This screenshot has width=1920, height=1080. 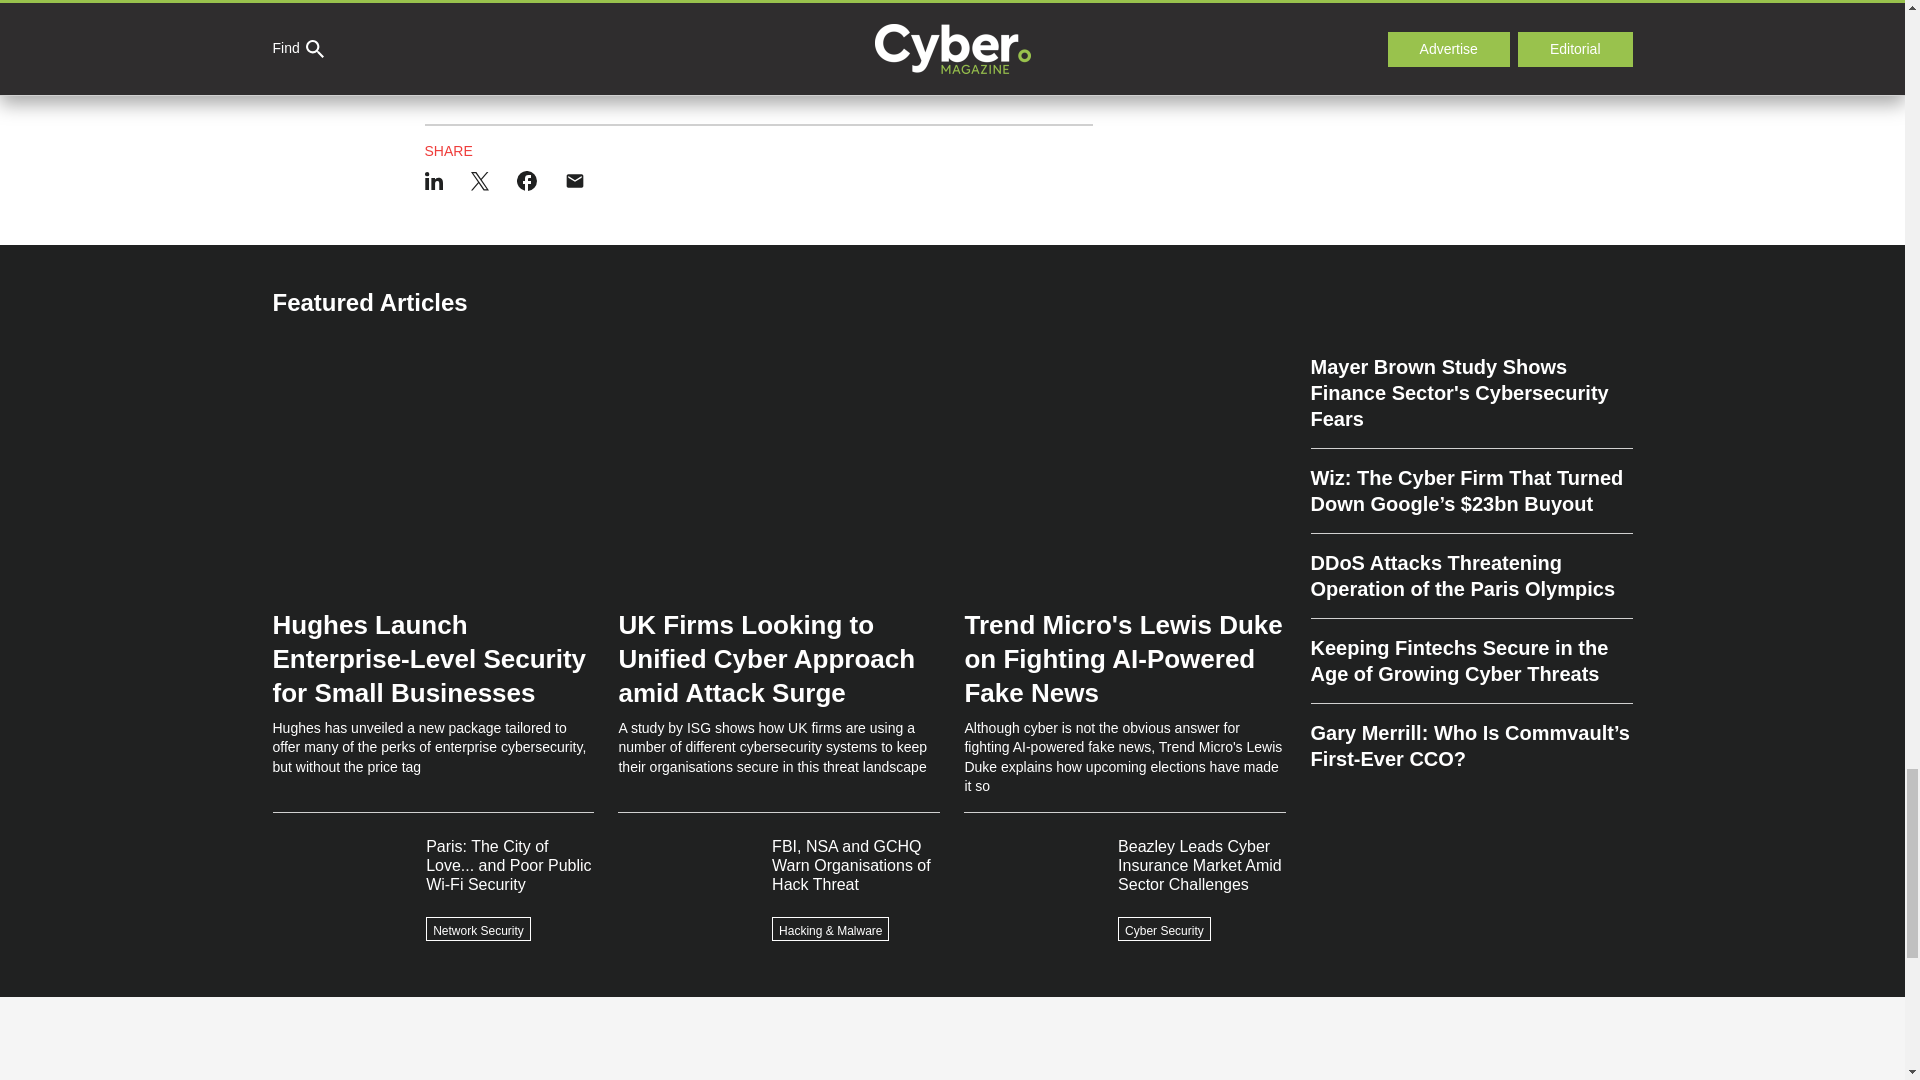 What do you see at coordinates (1470, 661) in the screenshot?
I see `Keeping Fintechs Secure in the Age of Growing Cyber Threats` at bounding box center [1470, 661].